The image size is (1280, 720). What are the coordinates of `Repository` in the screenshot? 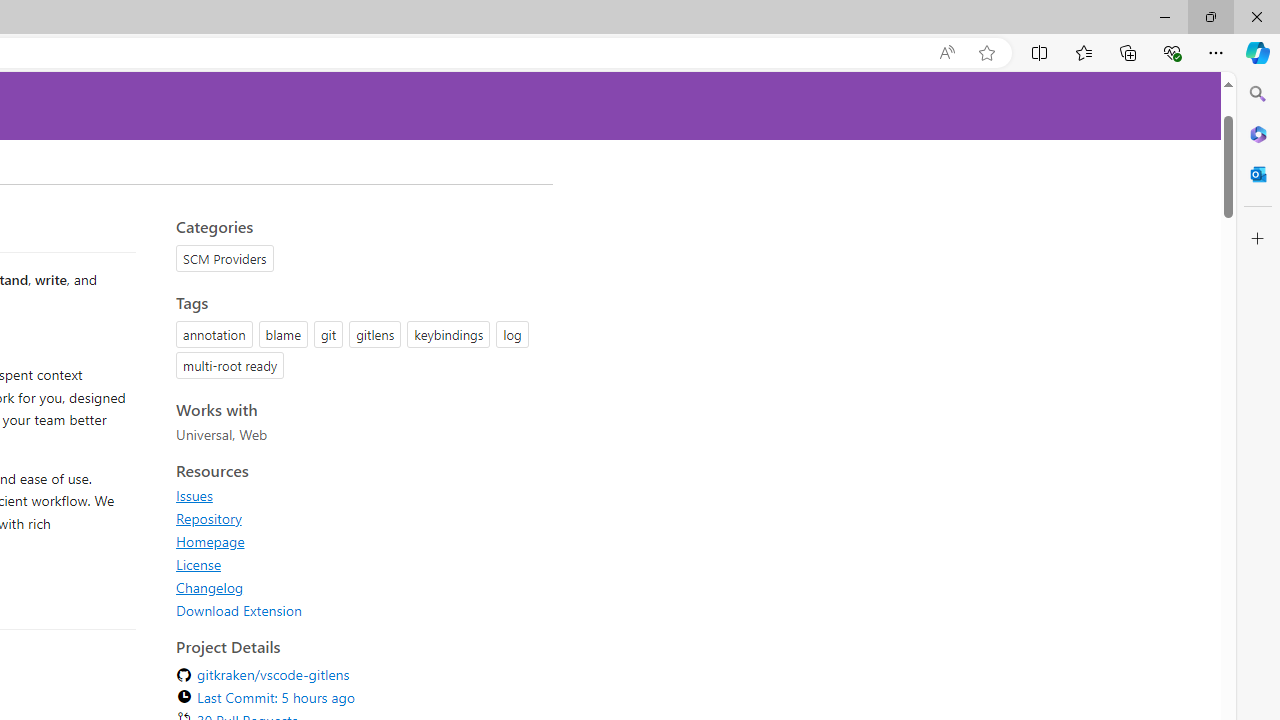 It's located at (358, 518).